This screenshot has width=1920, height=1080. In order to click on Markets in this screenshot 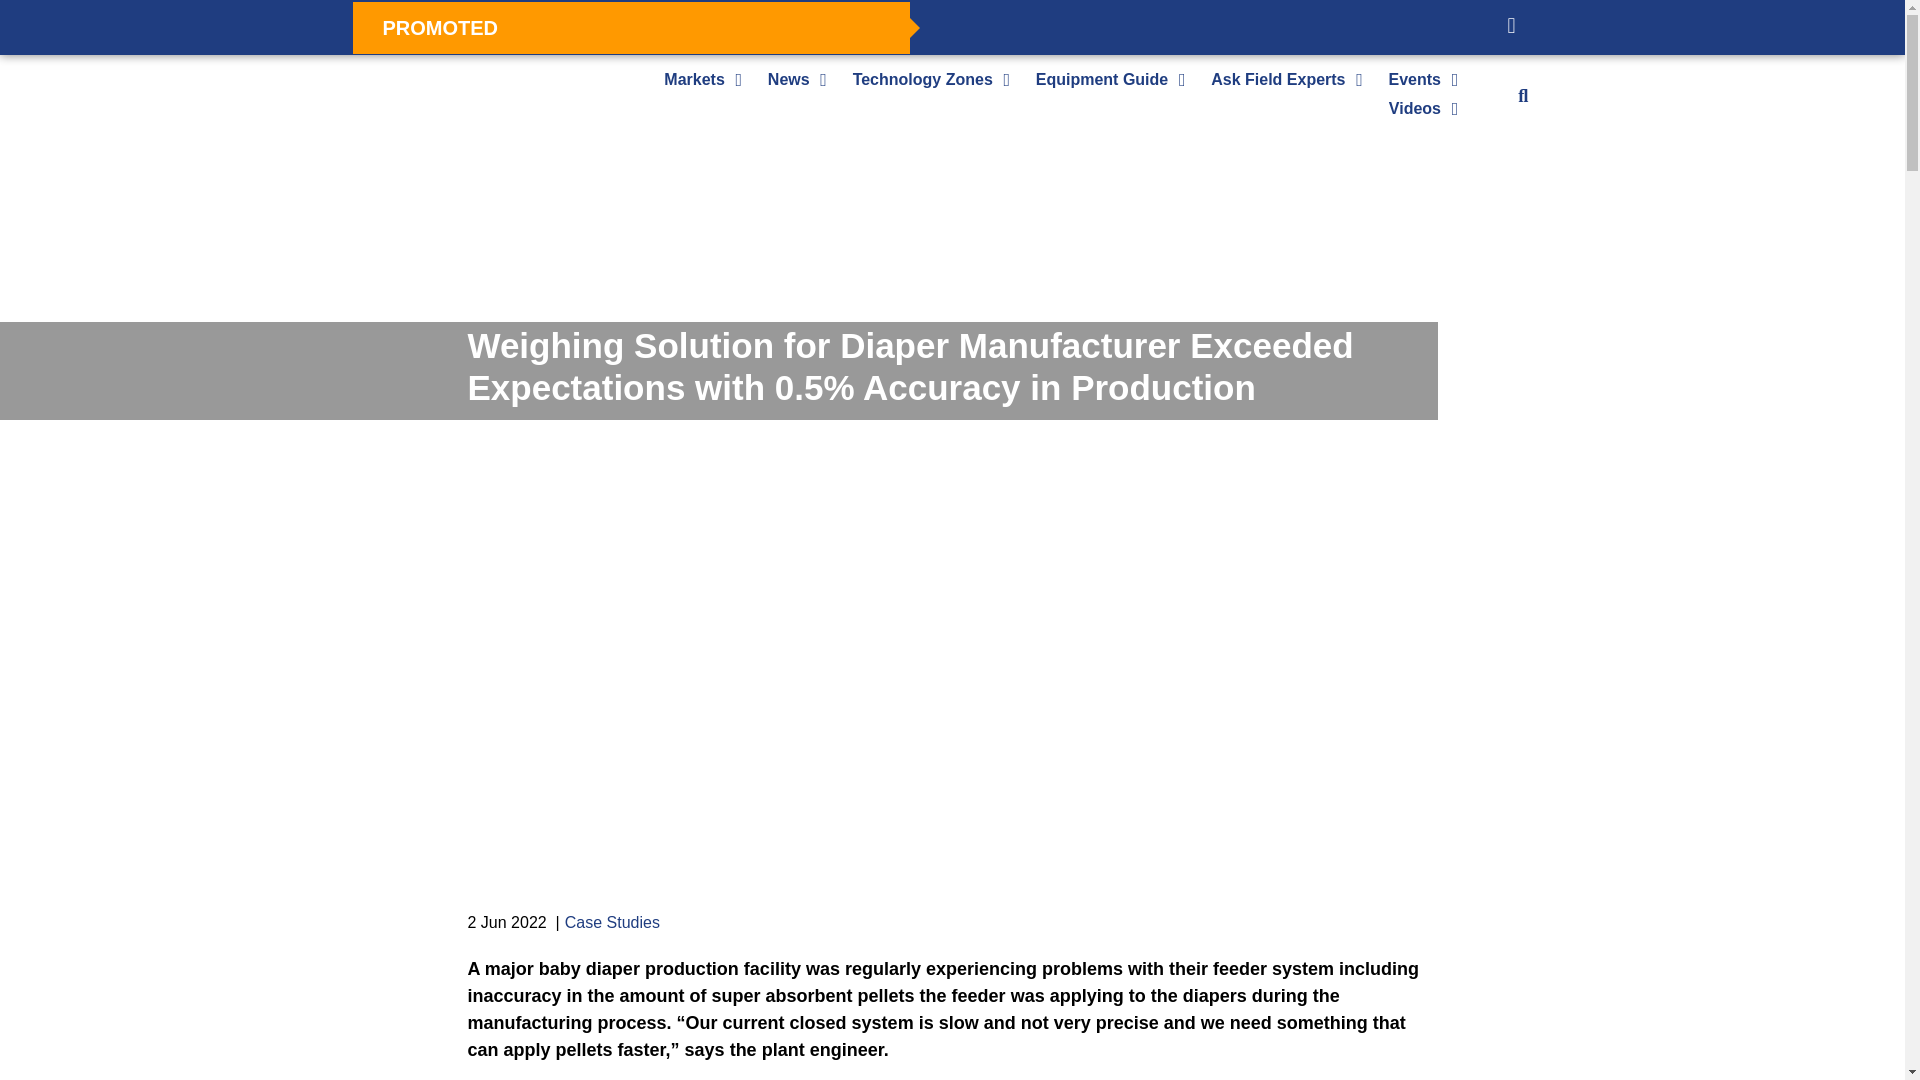, I will do `click(694, 79)`.